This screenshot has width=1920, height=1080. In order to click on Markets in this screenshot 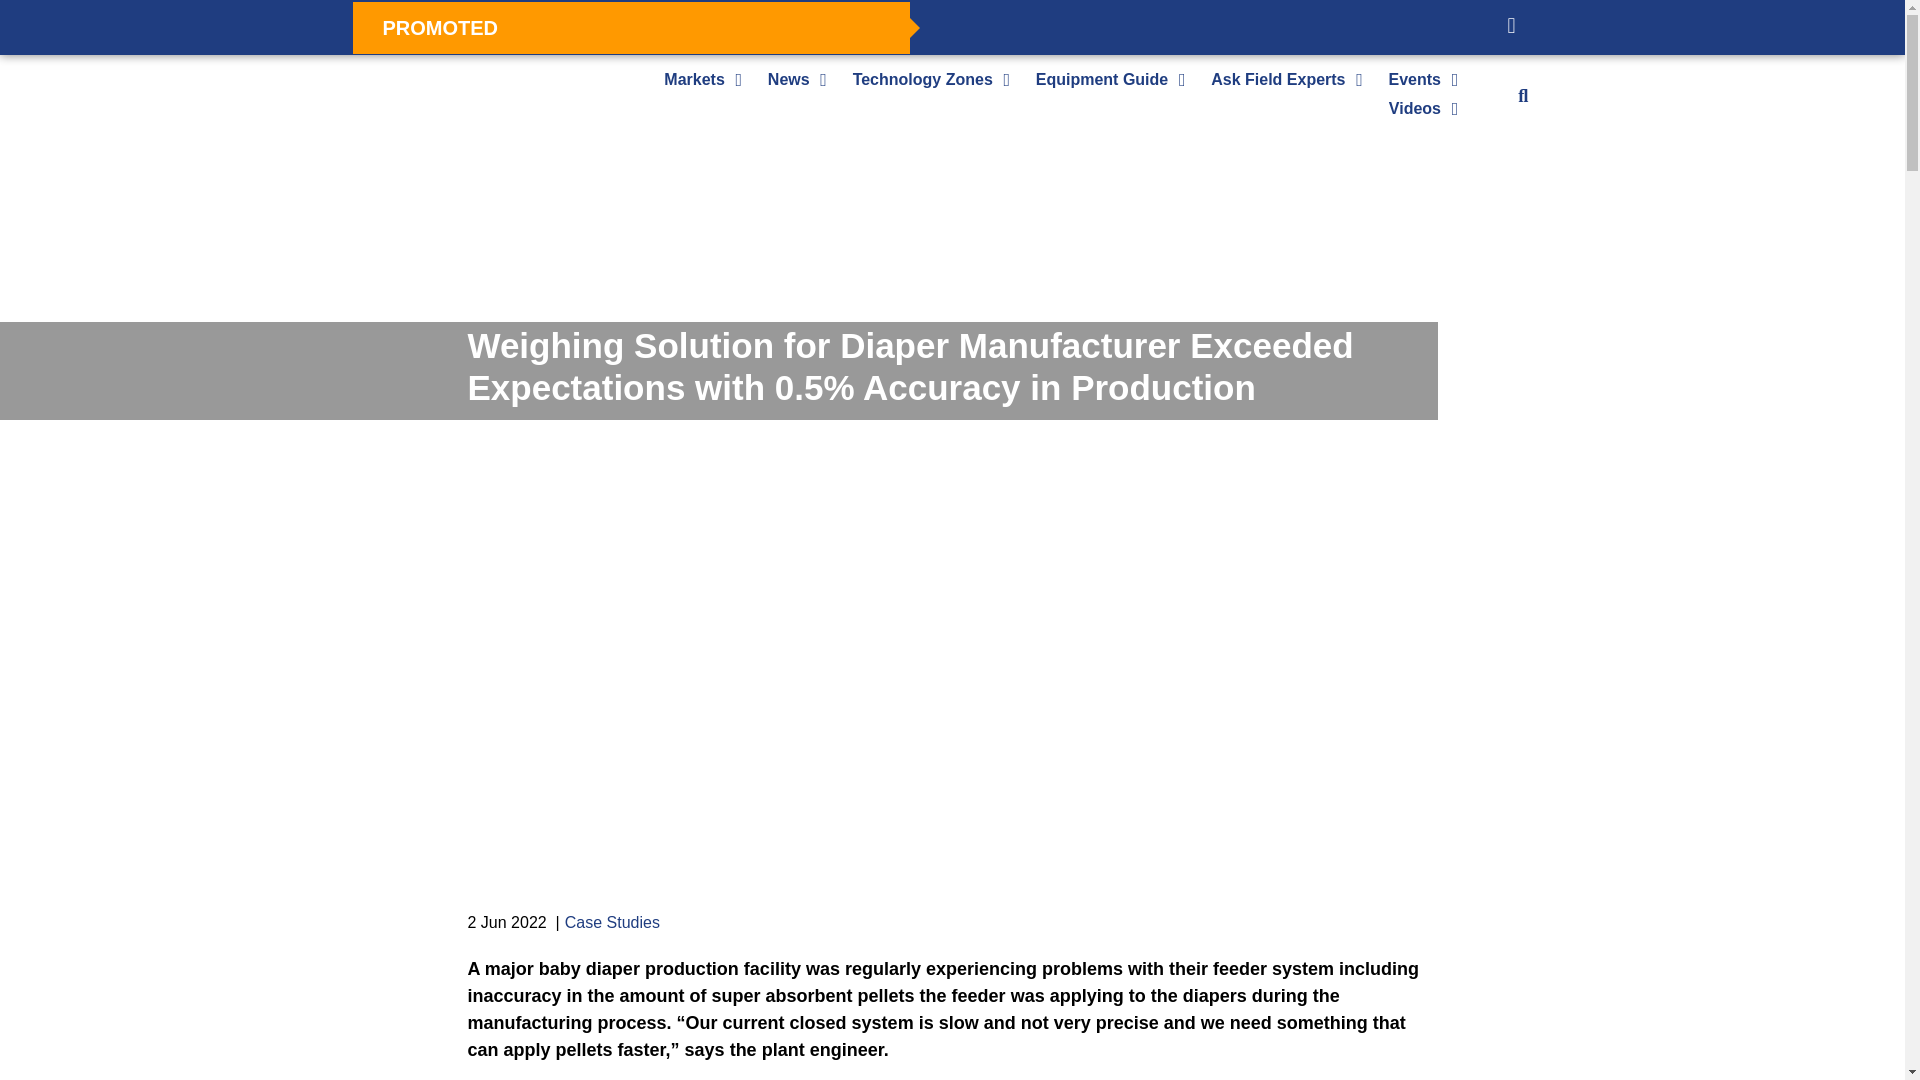, I will do `click(694, 79)`.